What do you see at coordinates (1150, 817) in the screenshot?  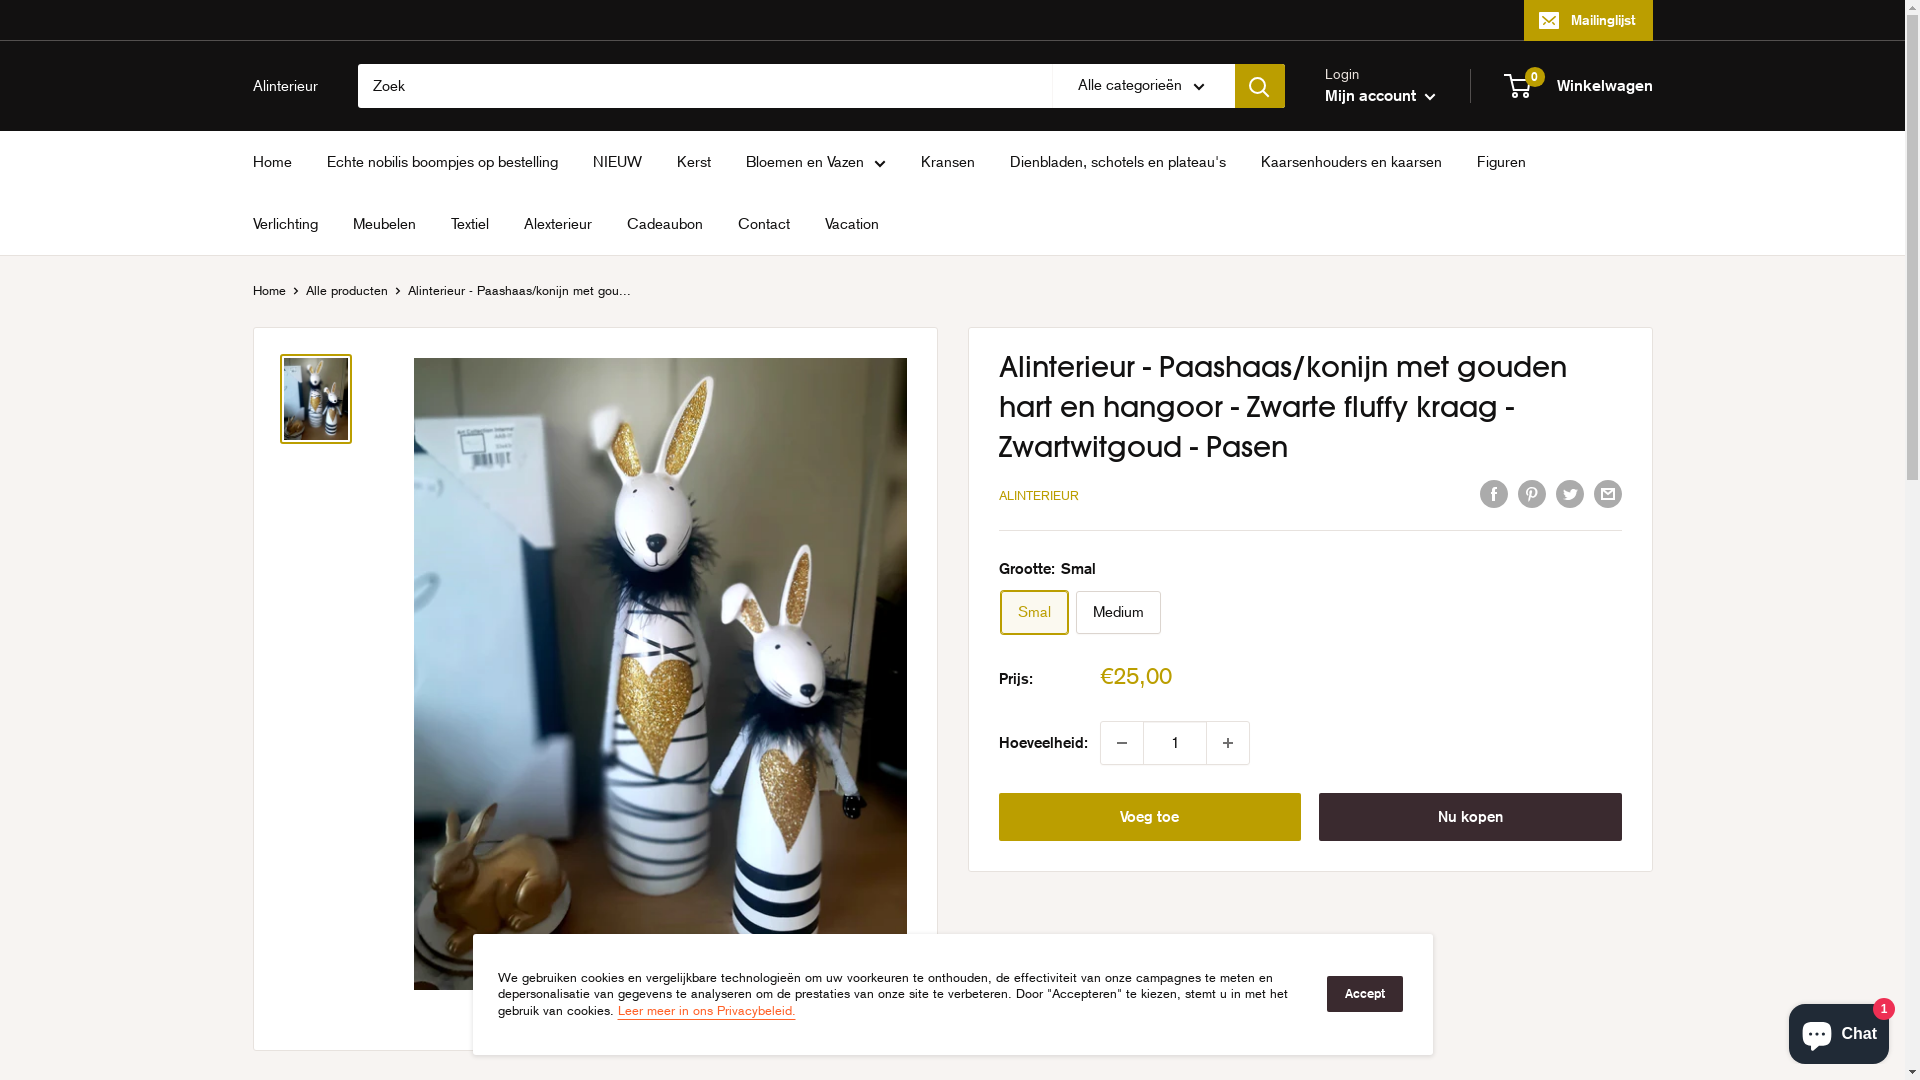 I see `Voeg toe` at bounding box center [1150, 817].